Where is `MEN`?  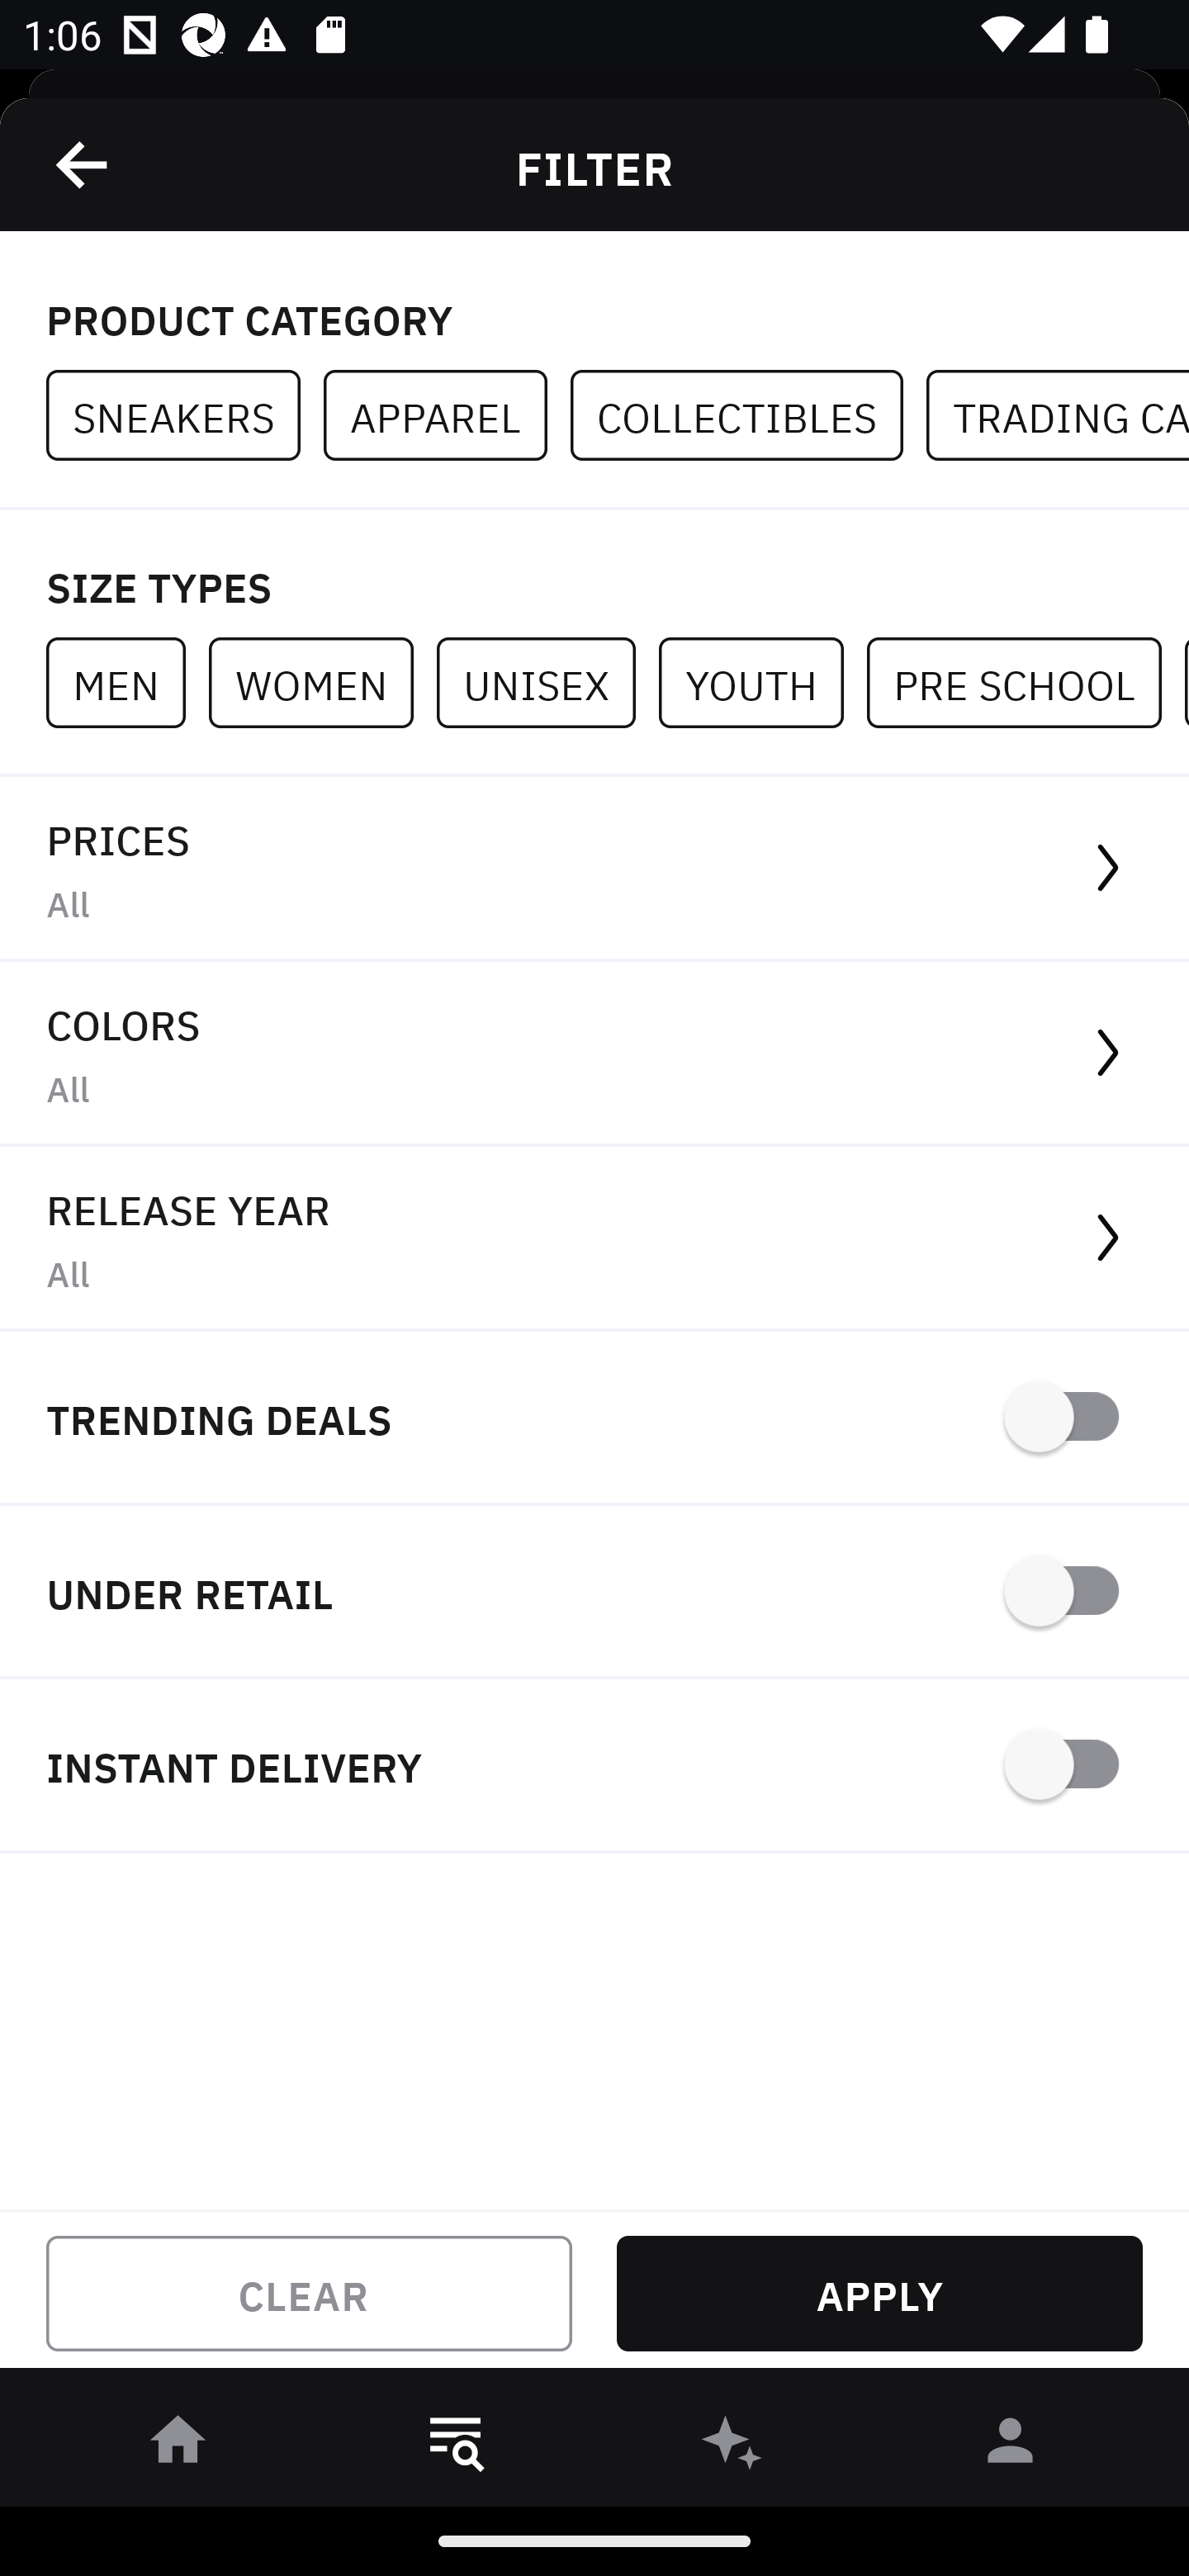
MEN is located at coordinates (127, 682).